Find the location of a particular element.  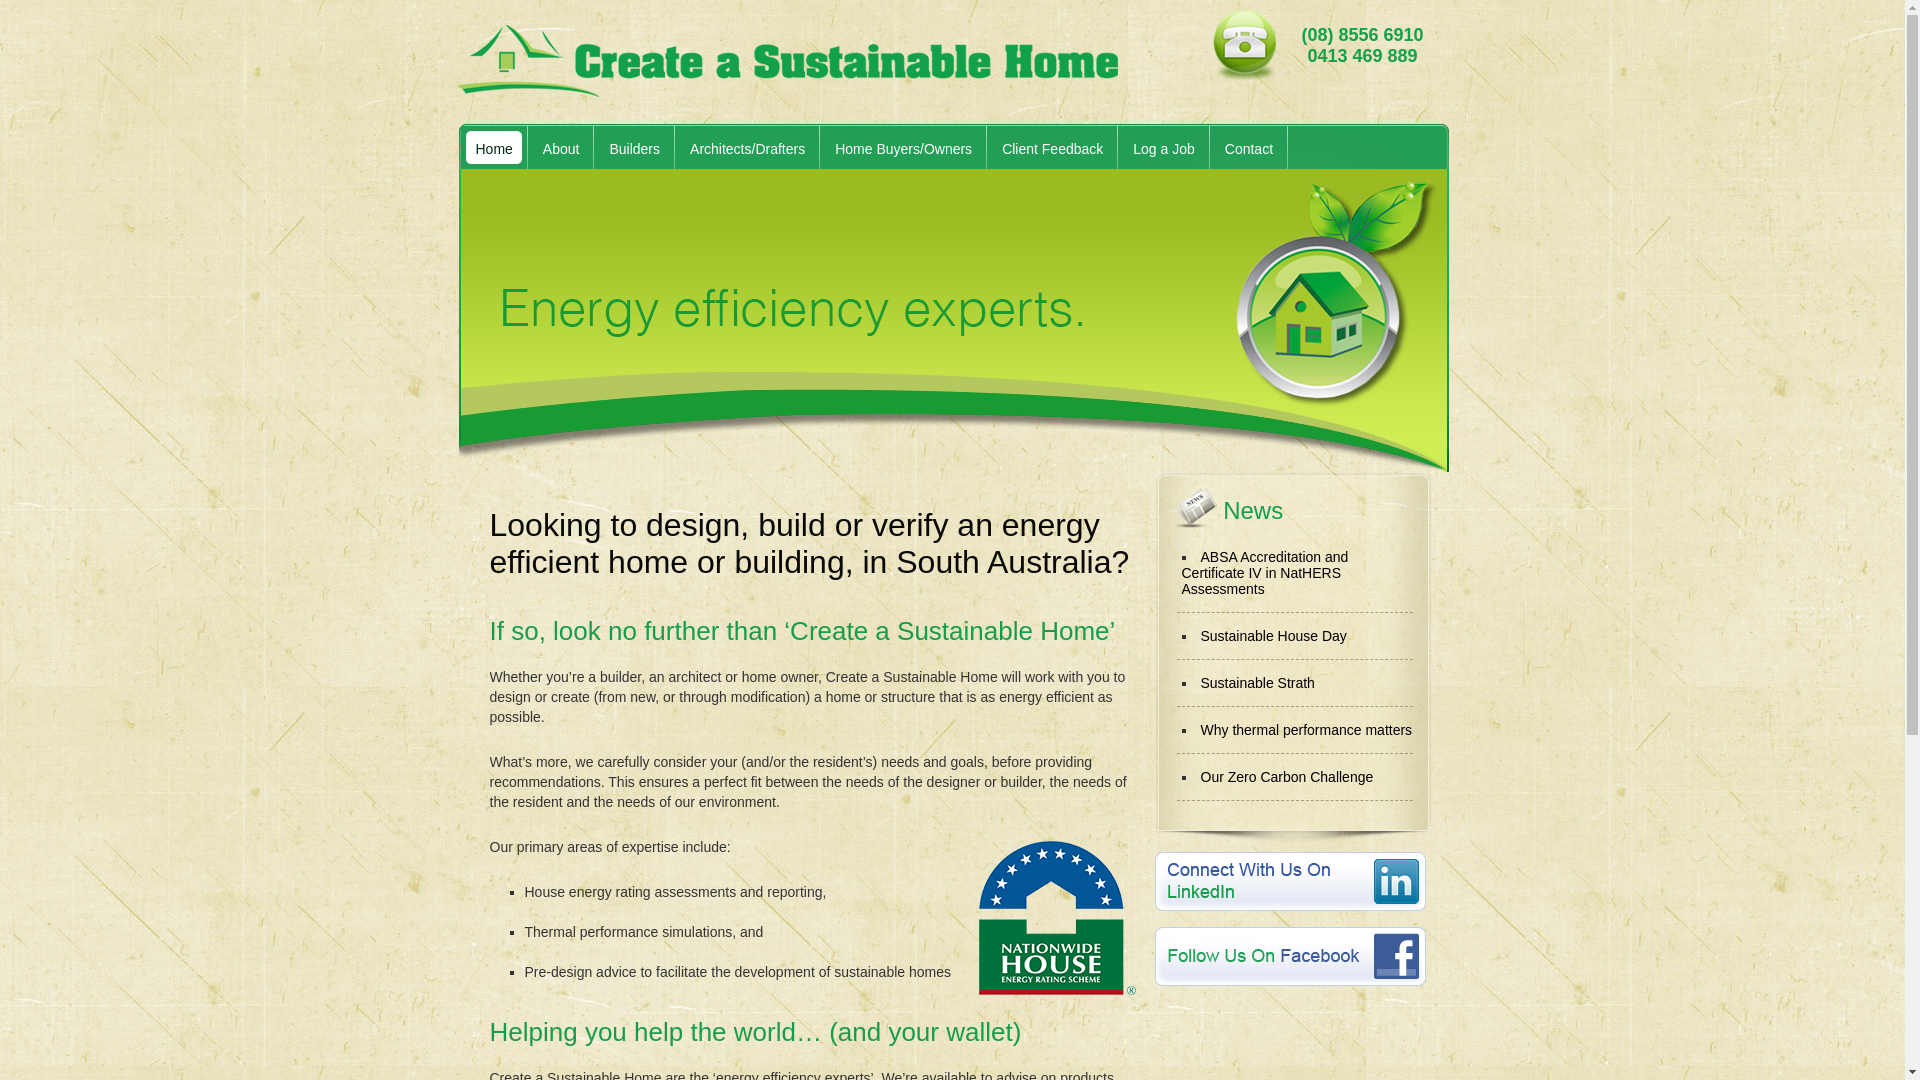

Contact is located at coordinates (1242, 149).